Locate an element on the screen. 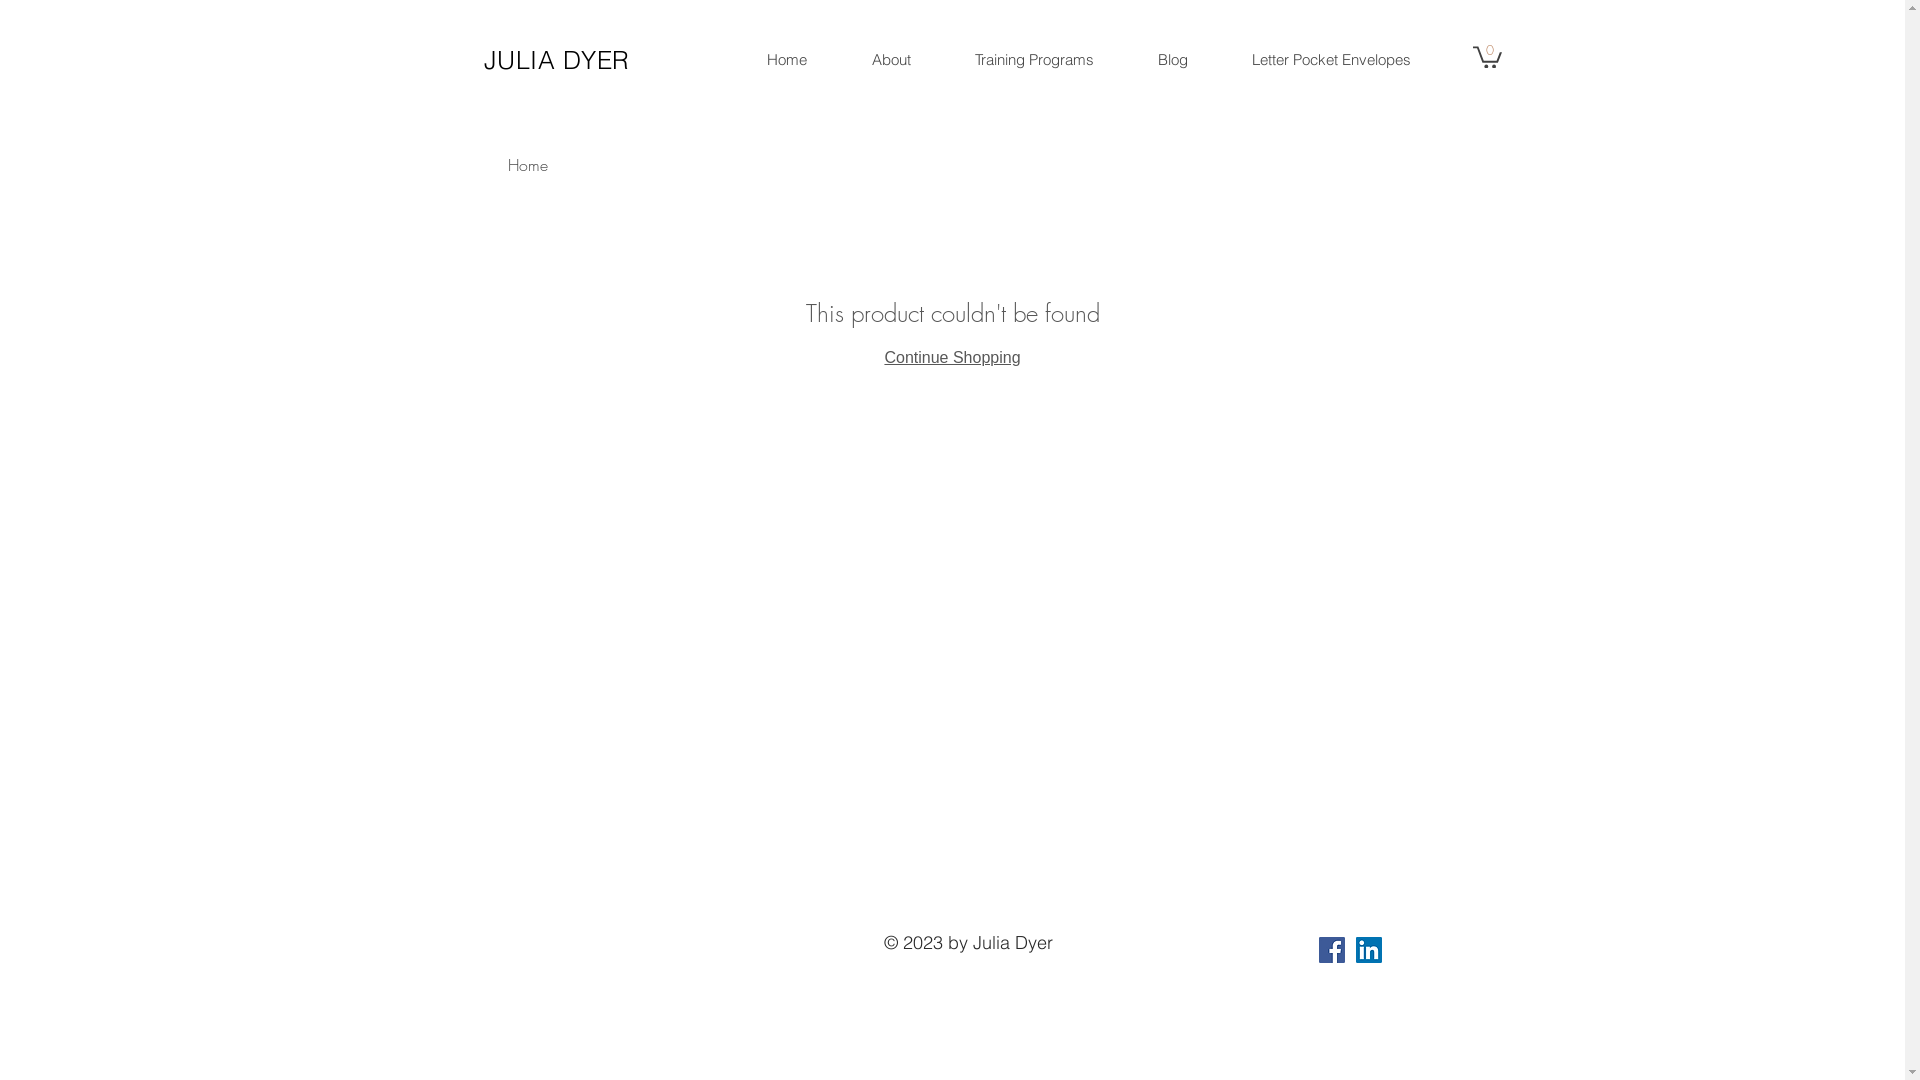 The height and width of the screenshot is (1080, 1920). JULIA DYER is located at coordinates (557, 60).